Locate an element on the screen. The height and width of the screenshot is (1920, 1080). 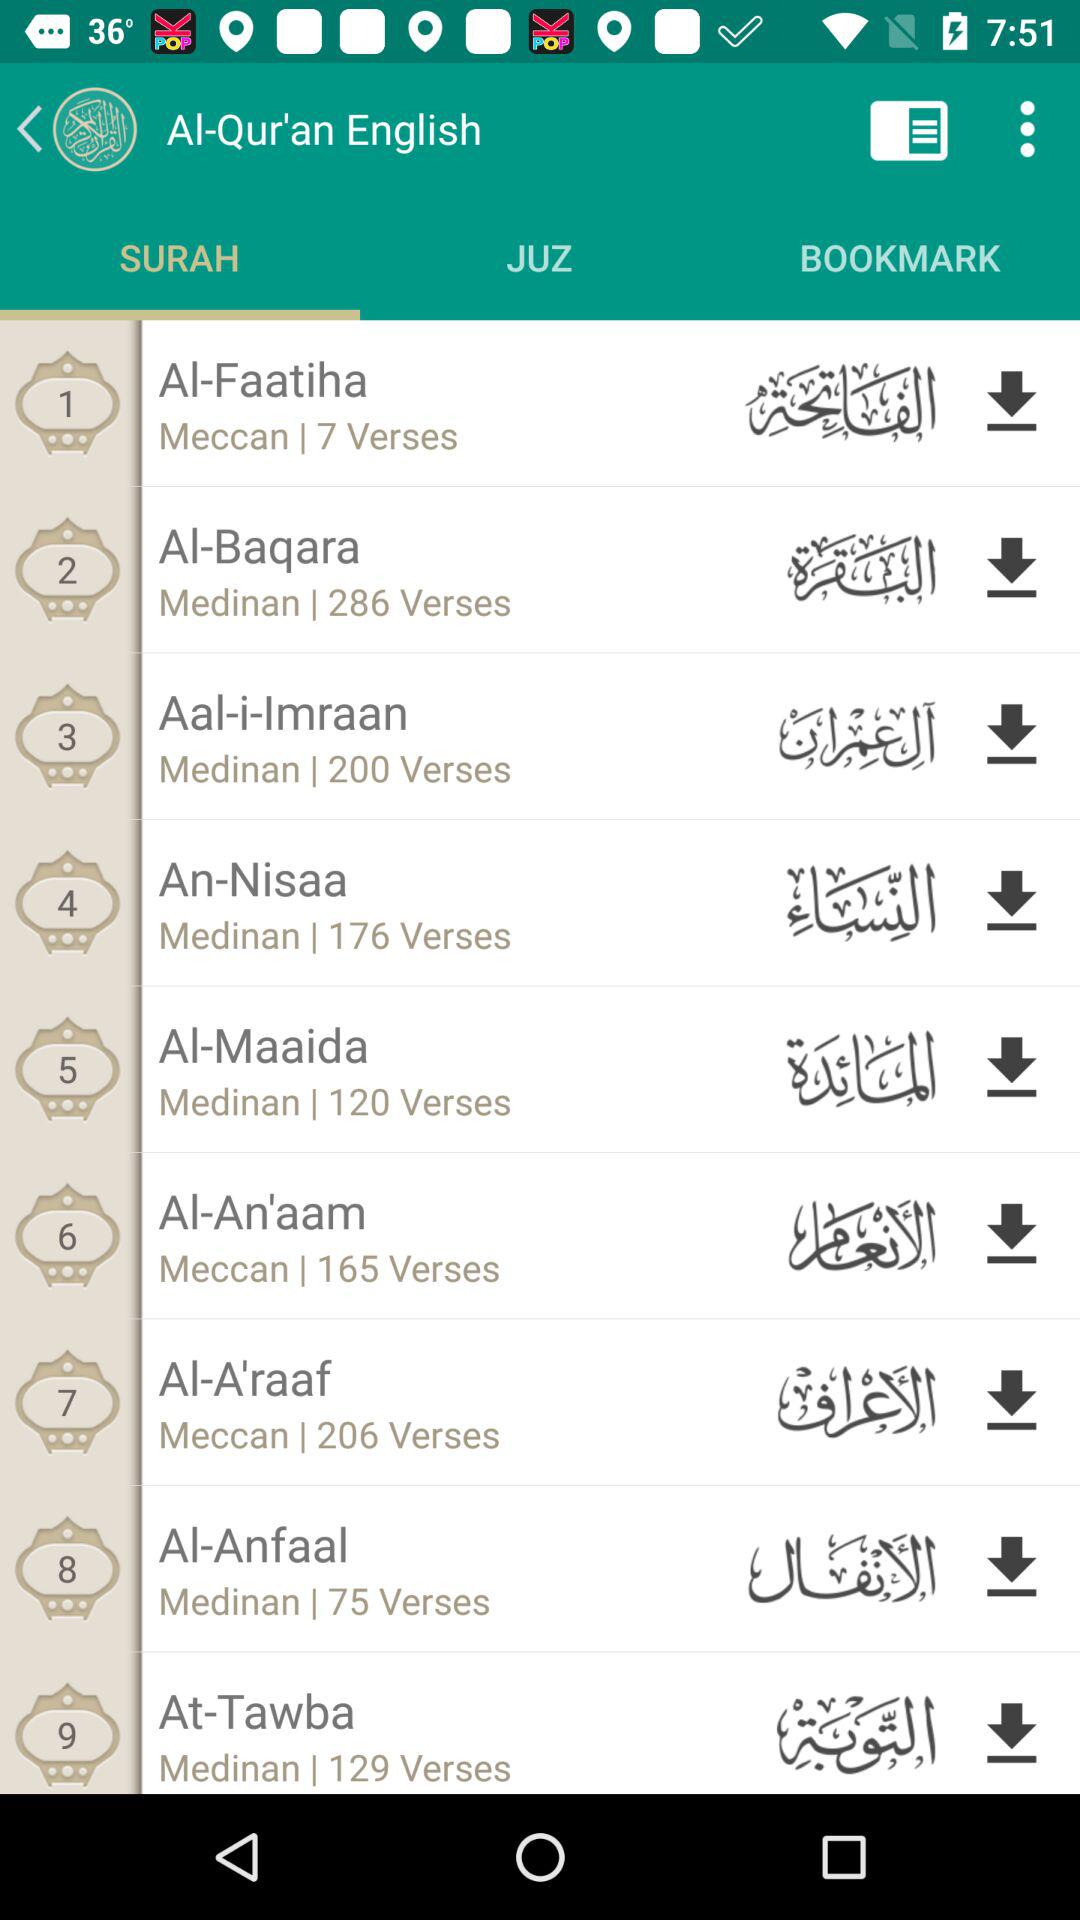
go to download is located at coordinates (1012, 736).